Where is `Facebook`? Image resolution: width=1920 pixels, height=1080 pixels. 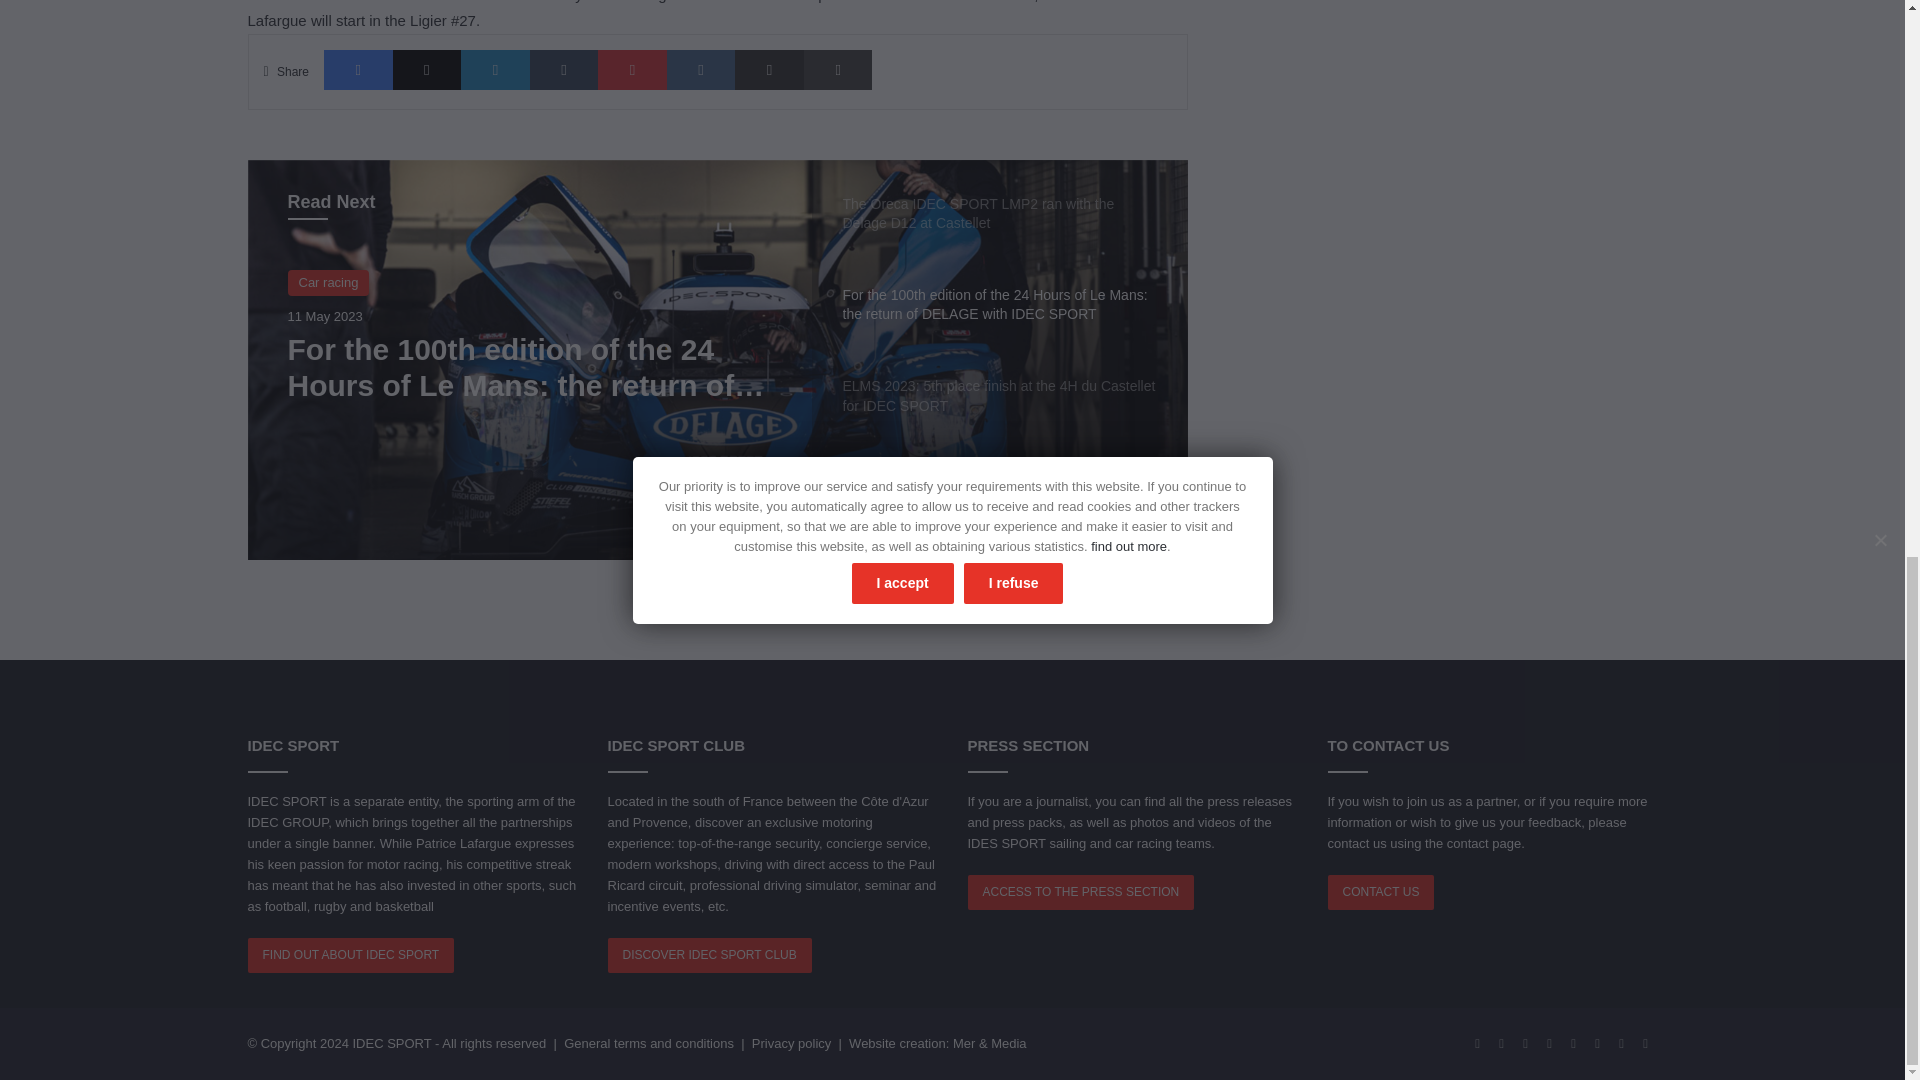 Facebook is located at coordinates (358, 69).